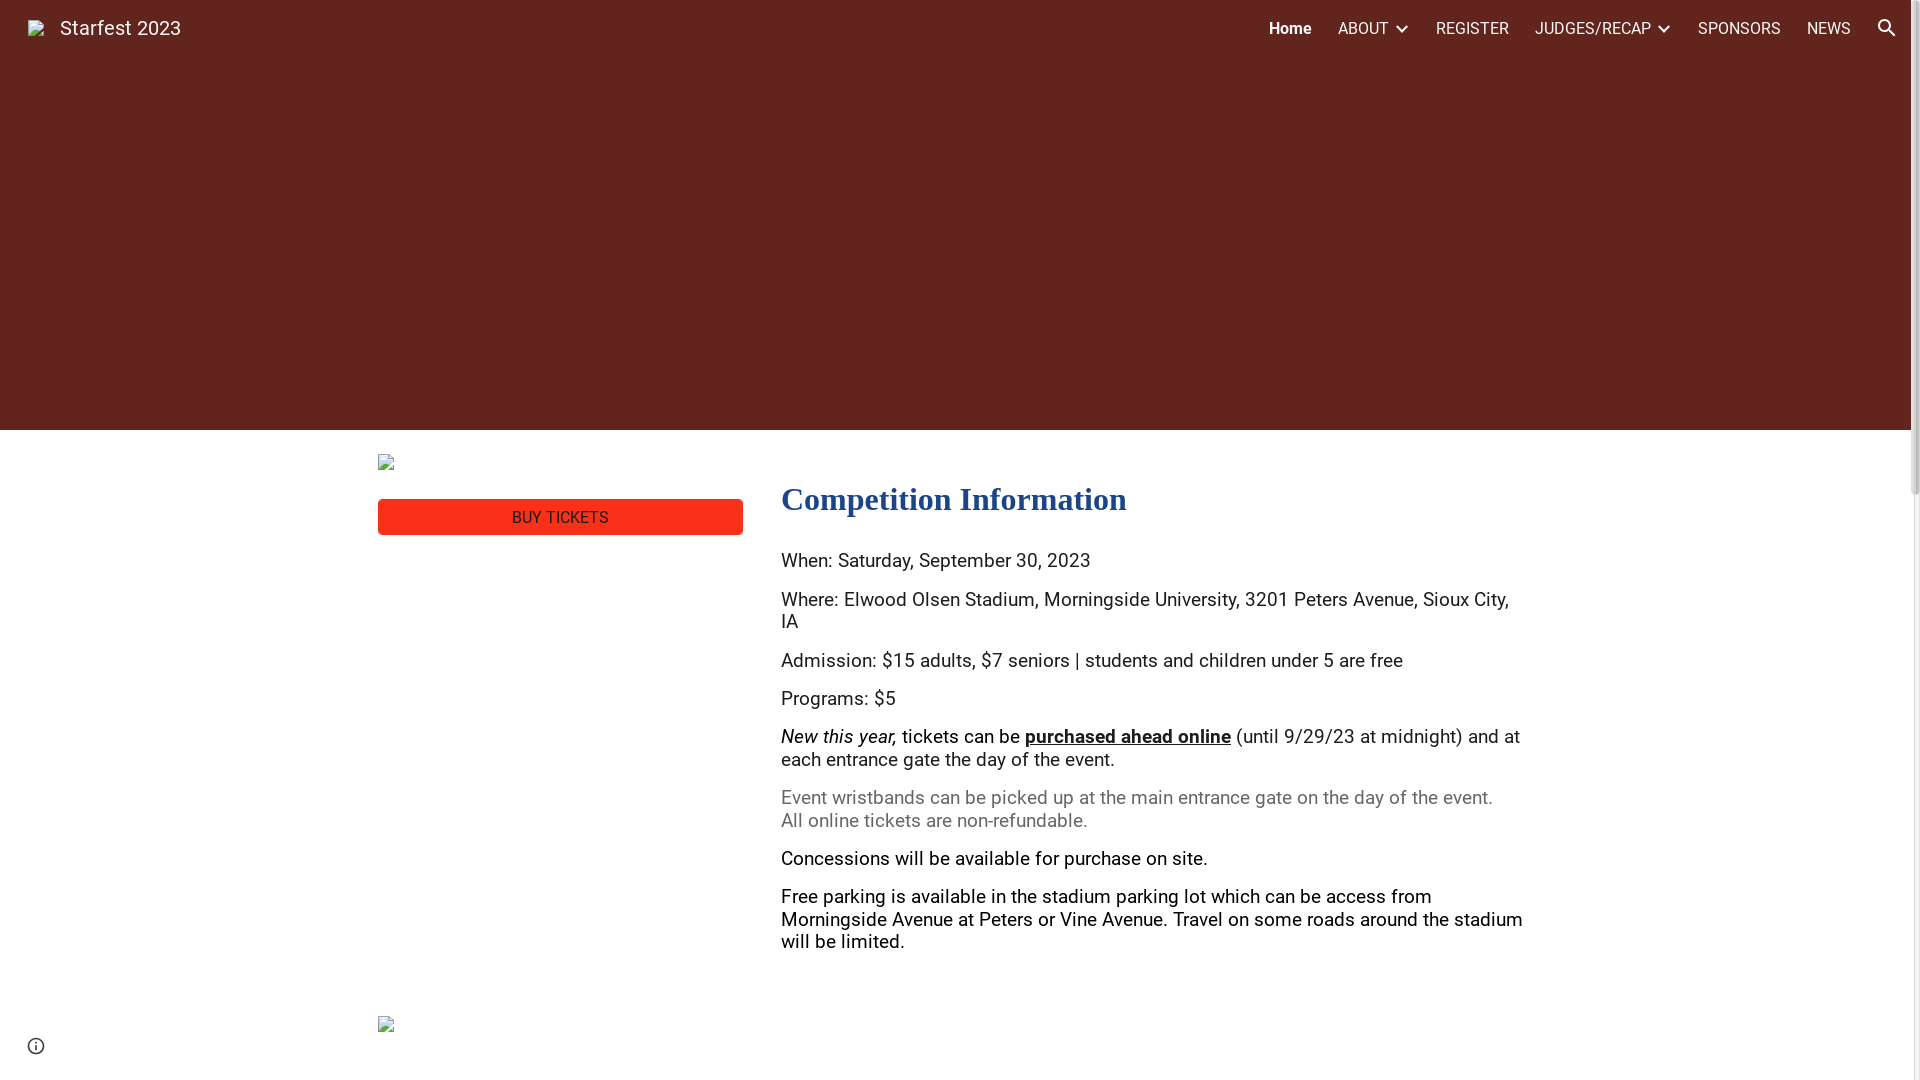 This screenshot has height=1080, width=1920. What do you see at coordinates (1593, 28) in the screenshot?
I see `JUDGES/RECAP` at bounding box center [1593, 28].